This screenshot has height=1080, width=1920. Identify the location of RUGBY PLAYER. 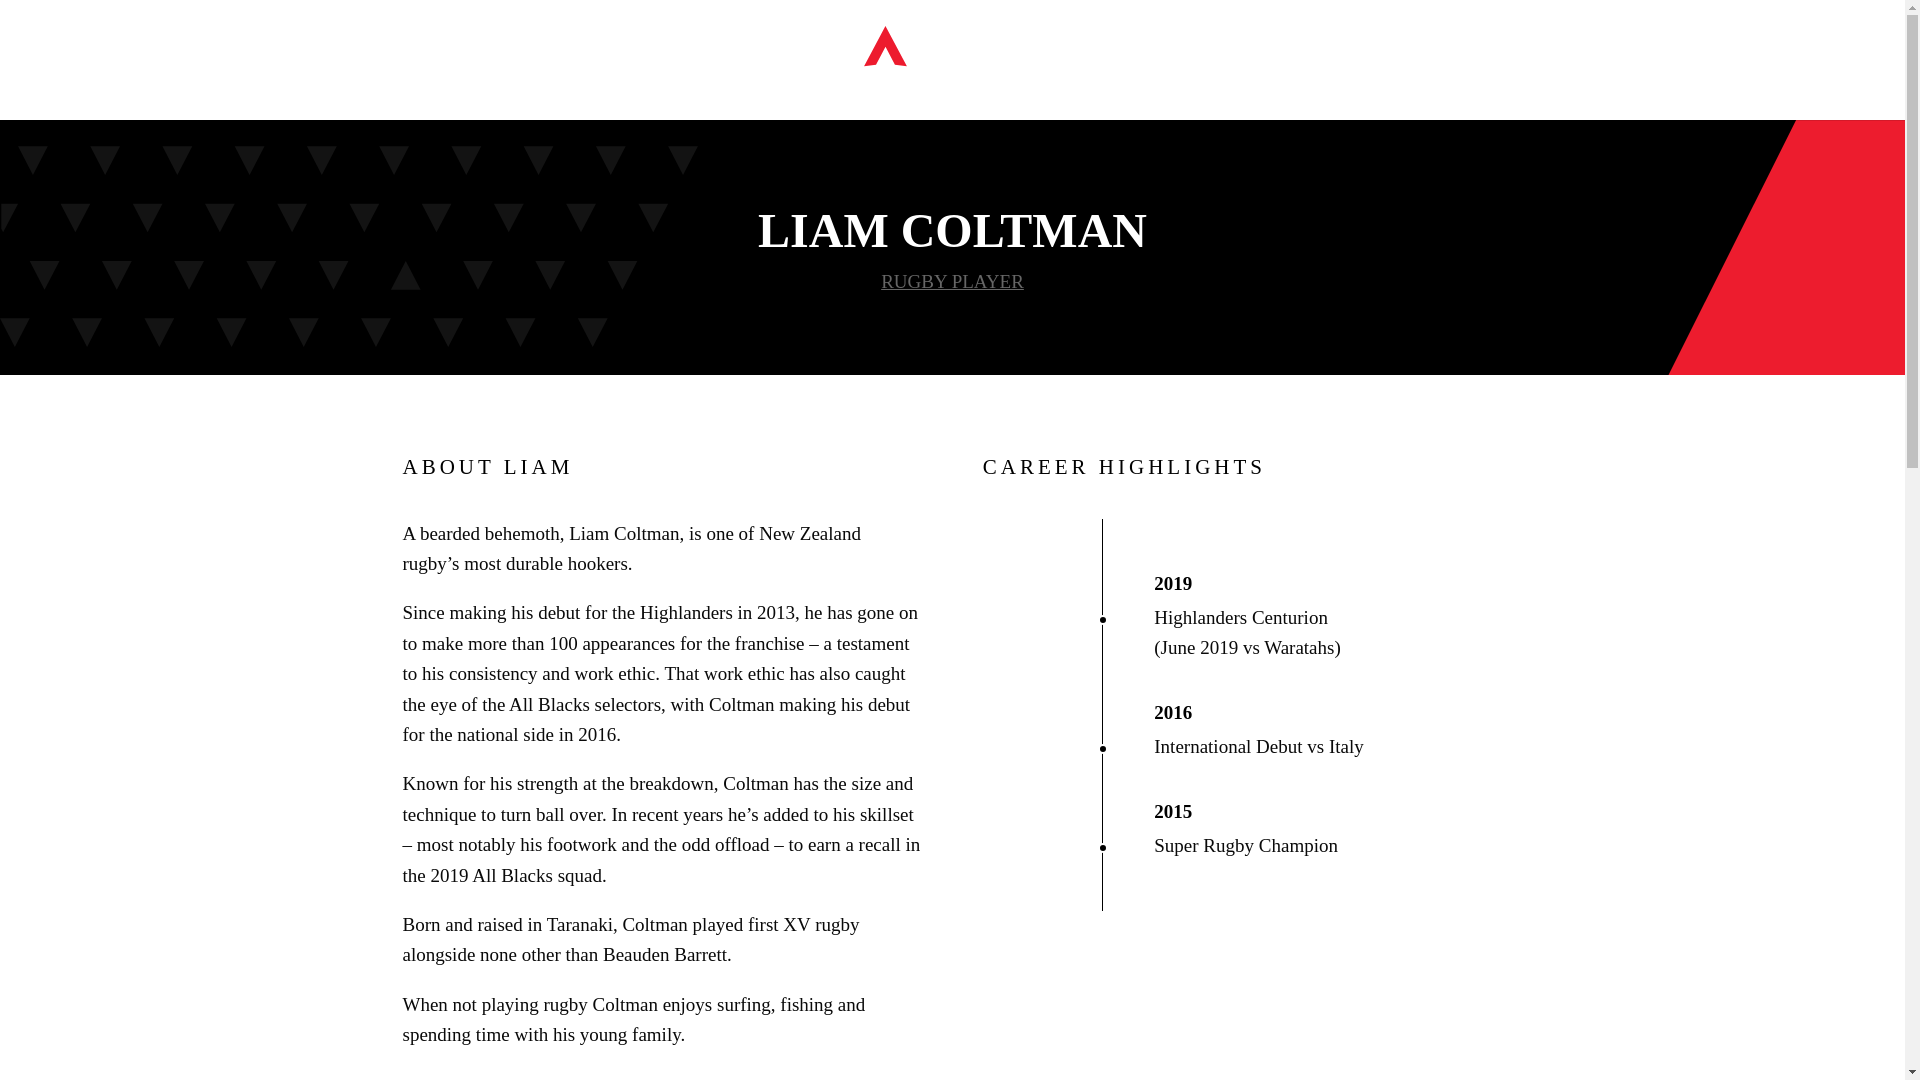
(952, 281).